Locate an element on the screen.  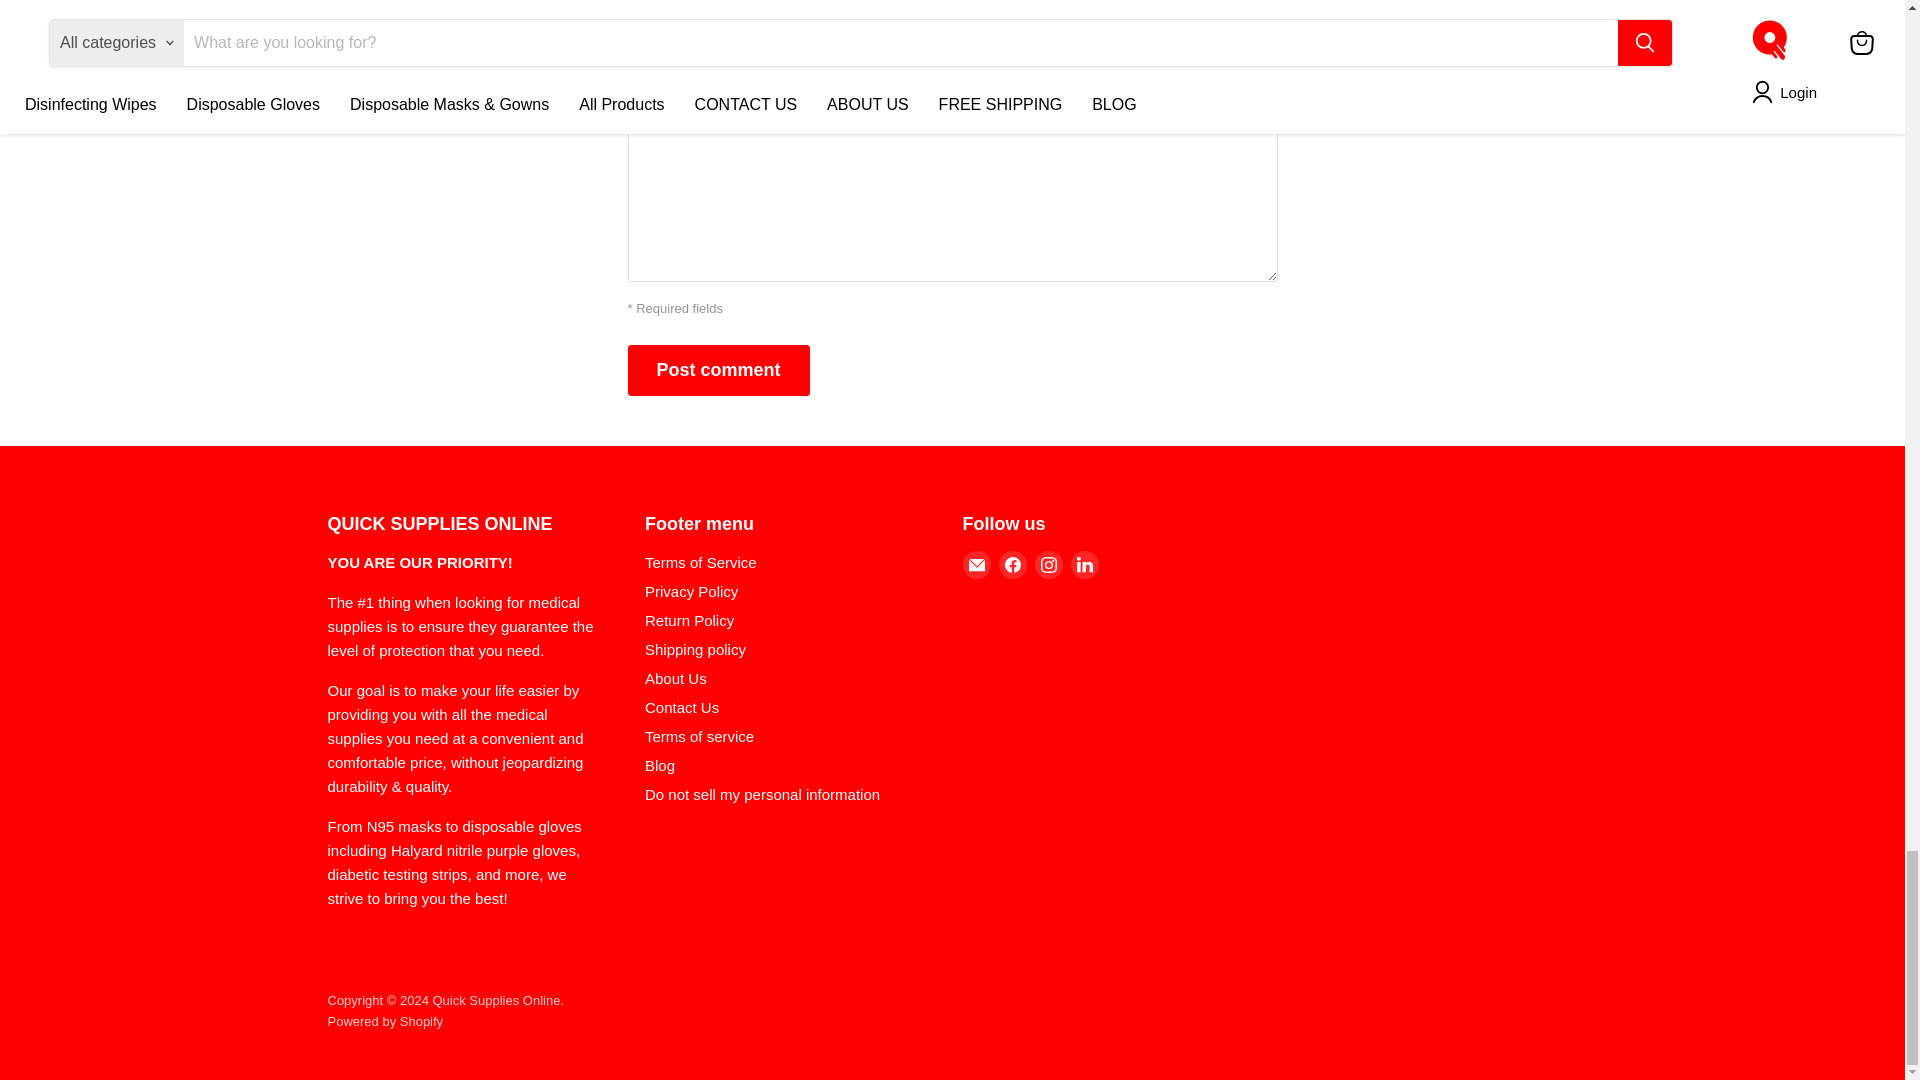
LinkedIn is located at coordinates (1084, 564).